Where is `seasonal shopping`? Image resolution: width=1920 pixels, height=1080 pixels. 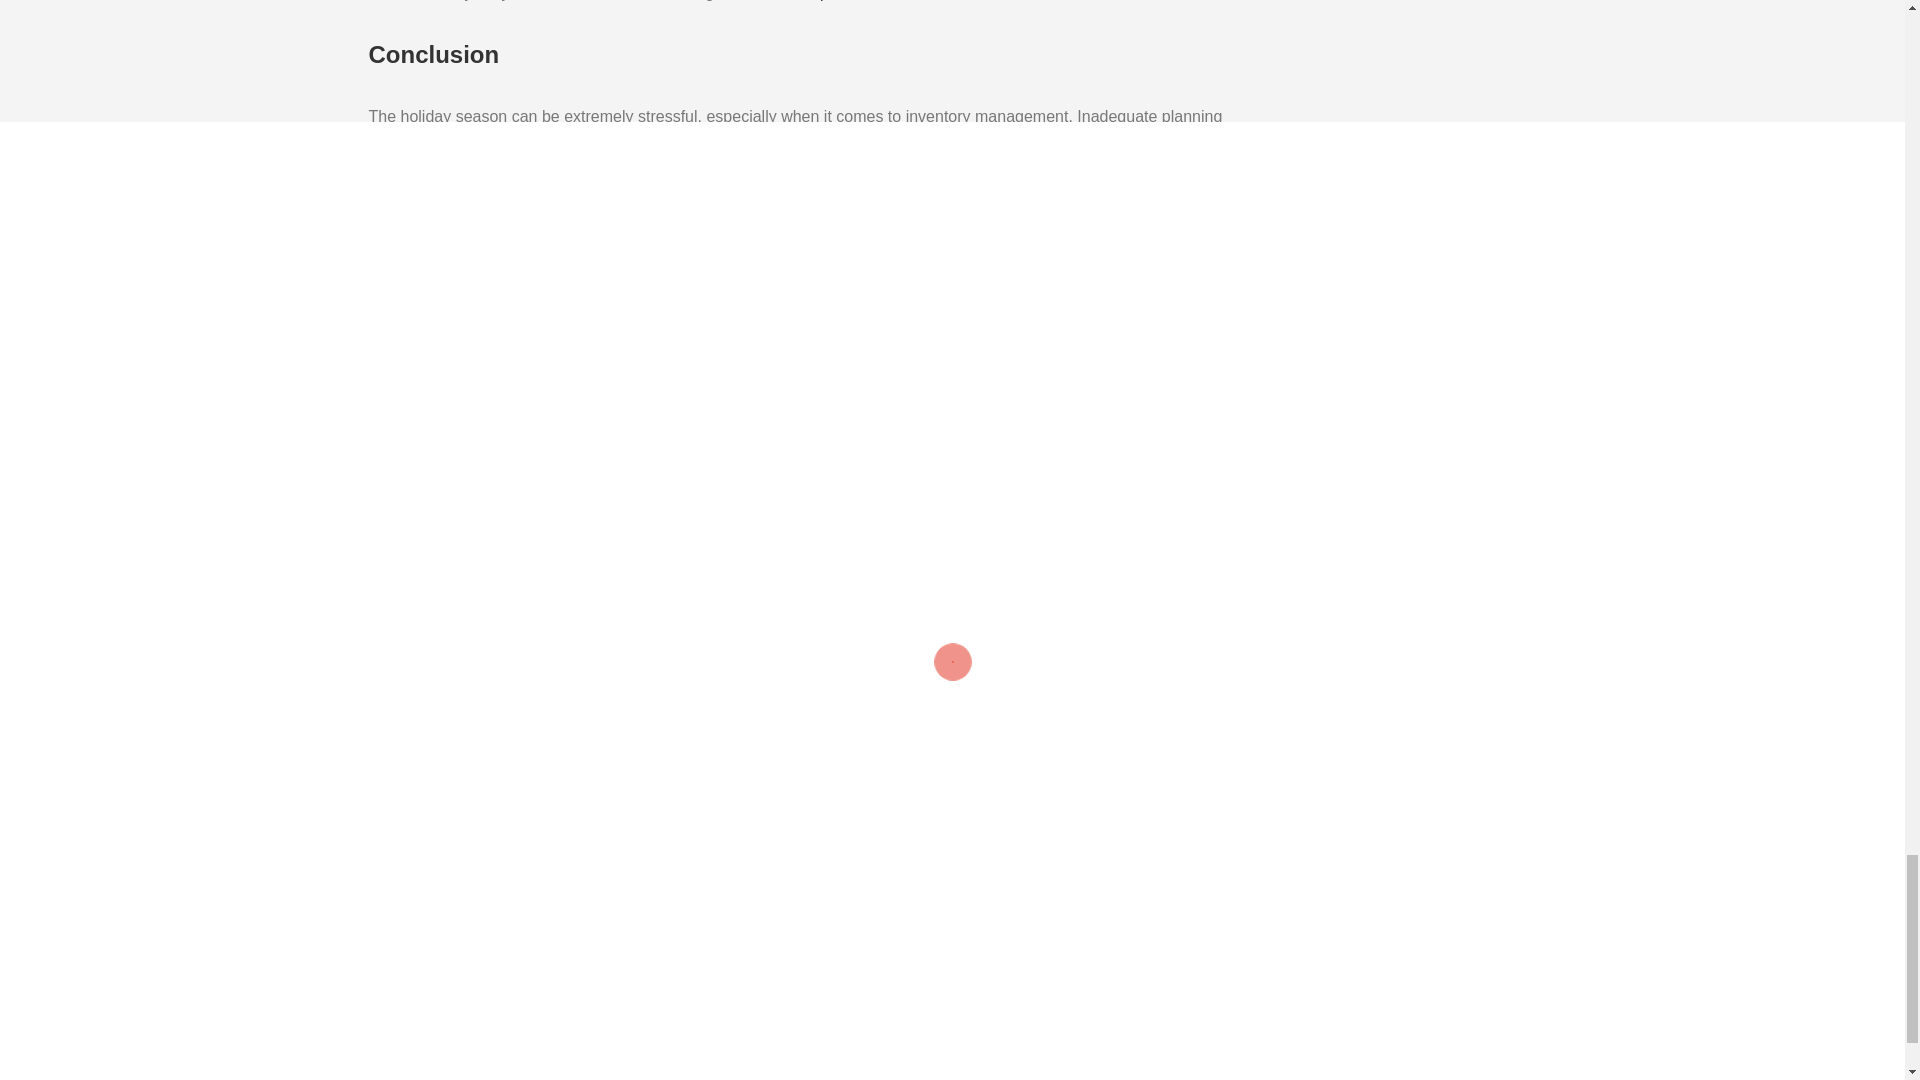
seasonal shopping is located at coordinates (712, 532).